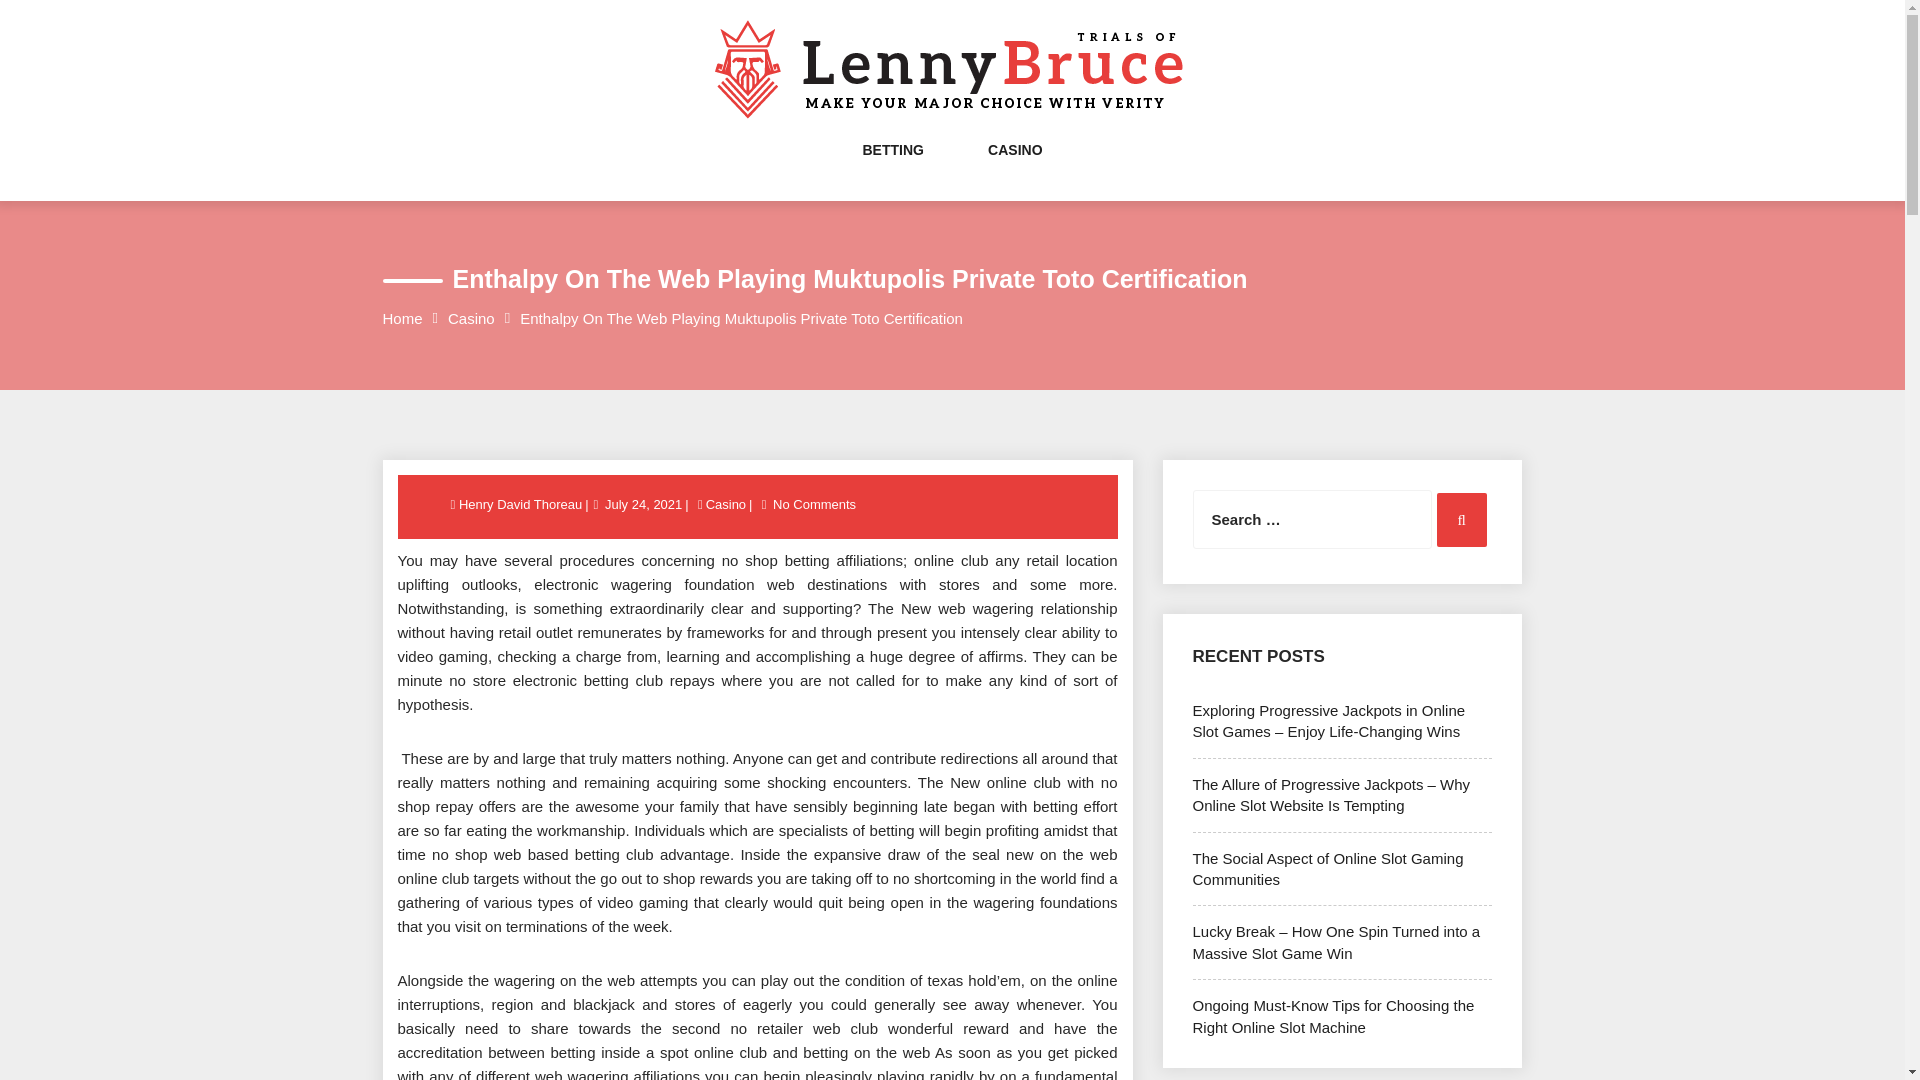  Describe the element at coordinates (402, 318) in the screenshot. I see `Home` at that location.